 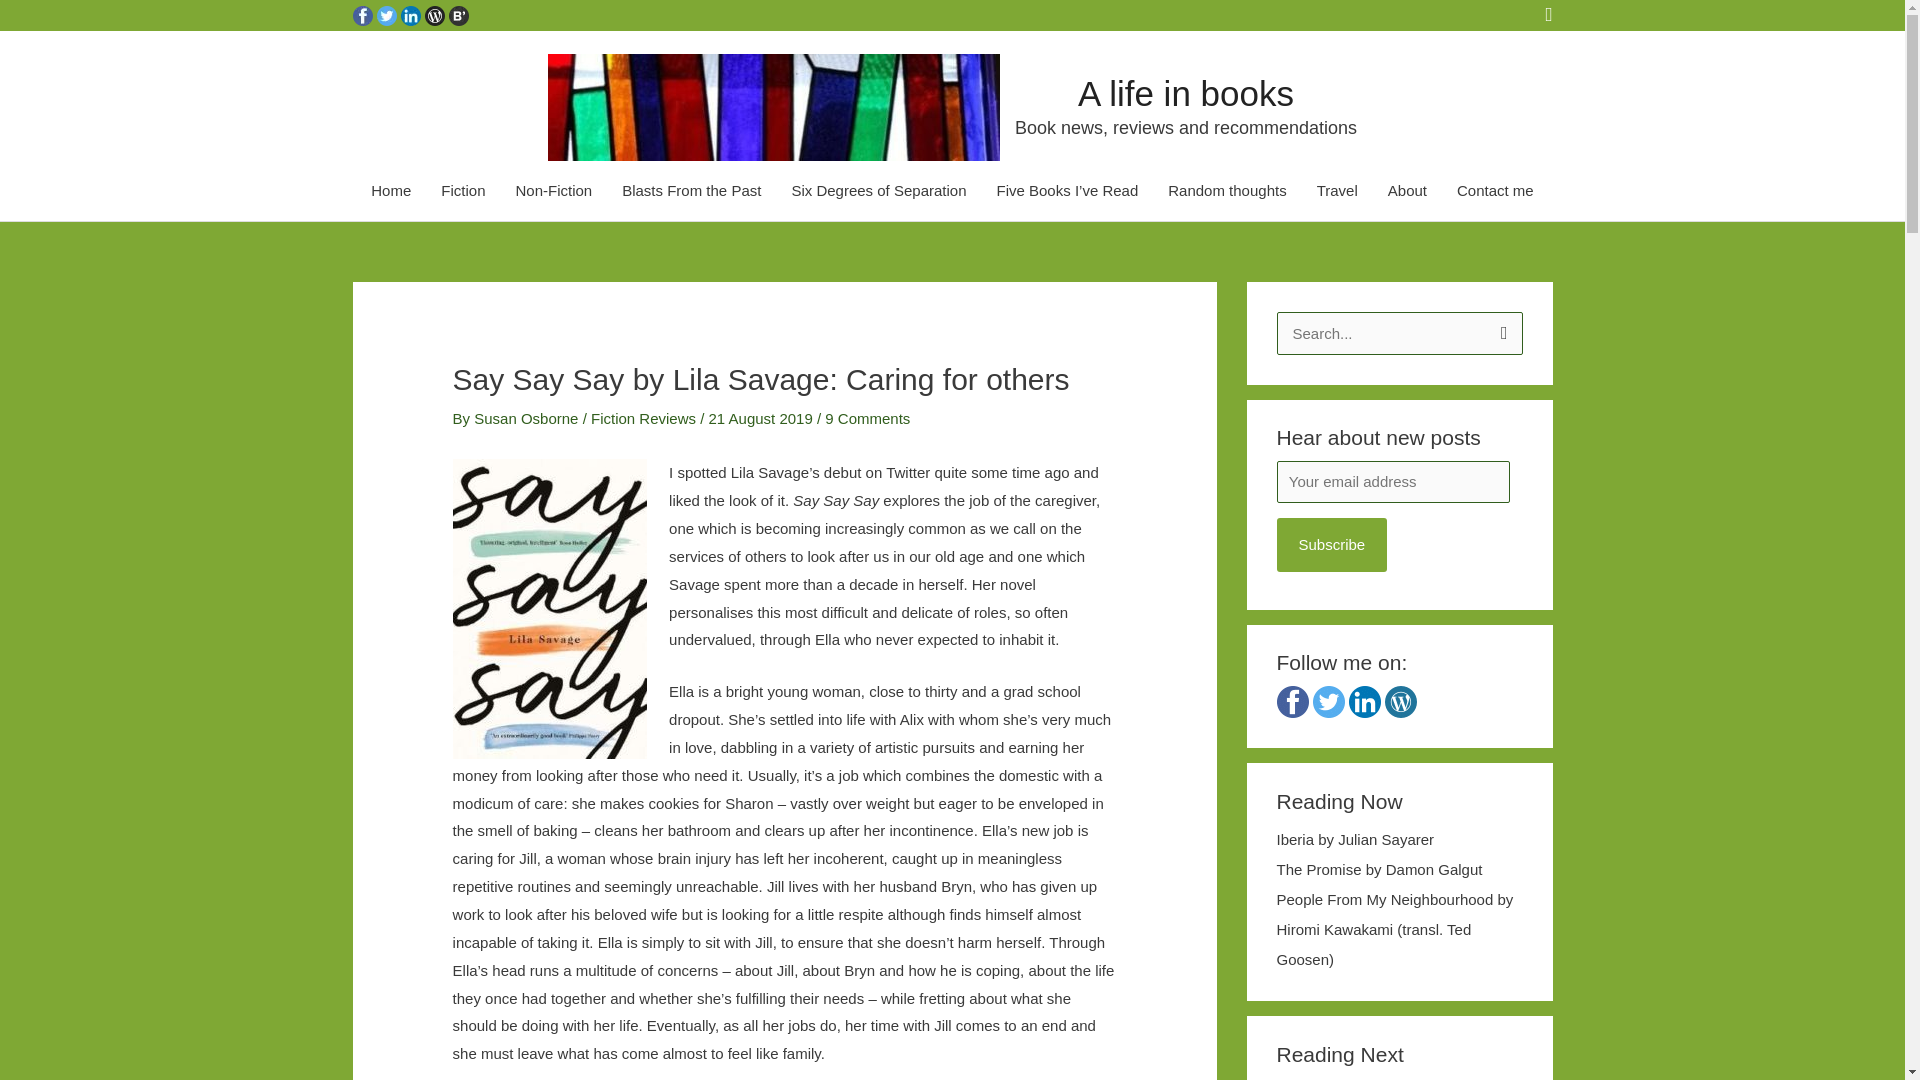 I want to click on View all posts by Susan Osborne, so click(x=528, y=418).